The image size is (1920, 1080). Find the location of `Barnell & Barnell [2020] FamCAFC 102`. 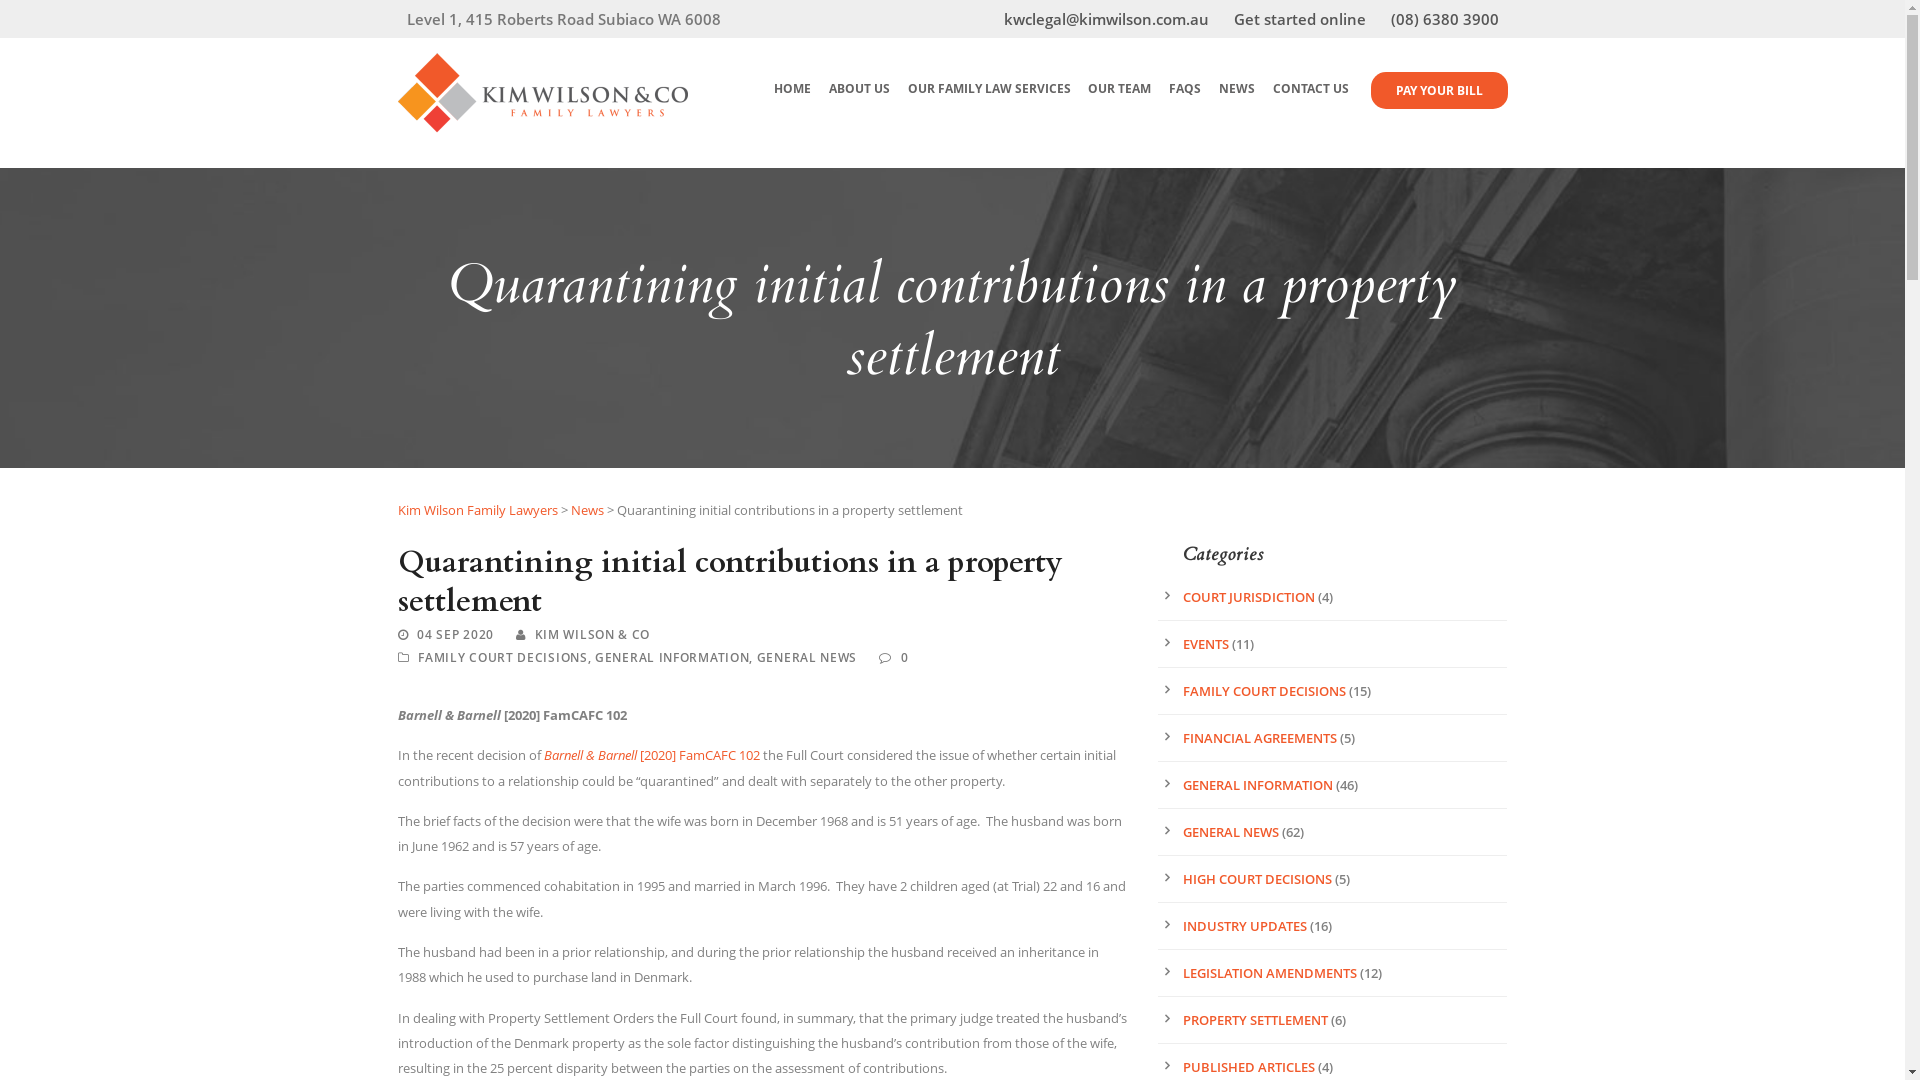

Barnell & Barnell [2020] FamCAFC 102 is located at coordinates (652, 755).